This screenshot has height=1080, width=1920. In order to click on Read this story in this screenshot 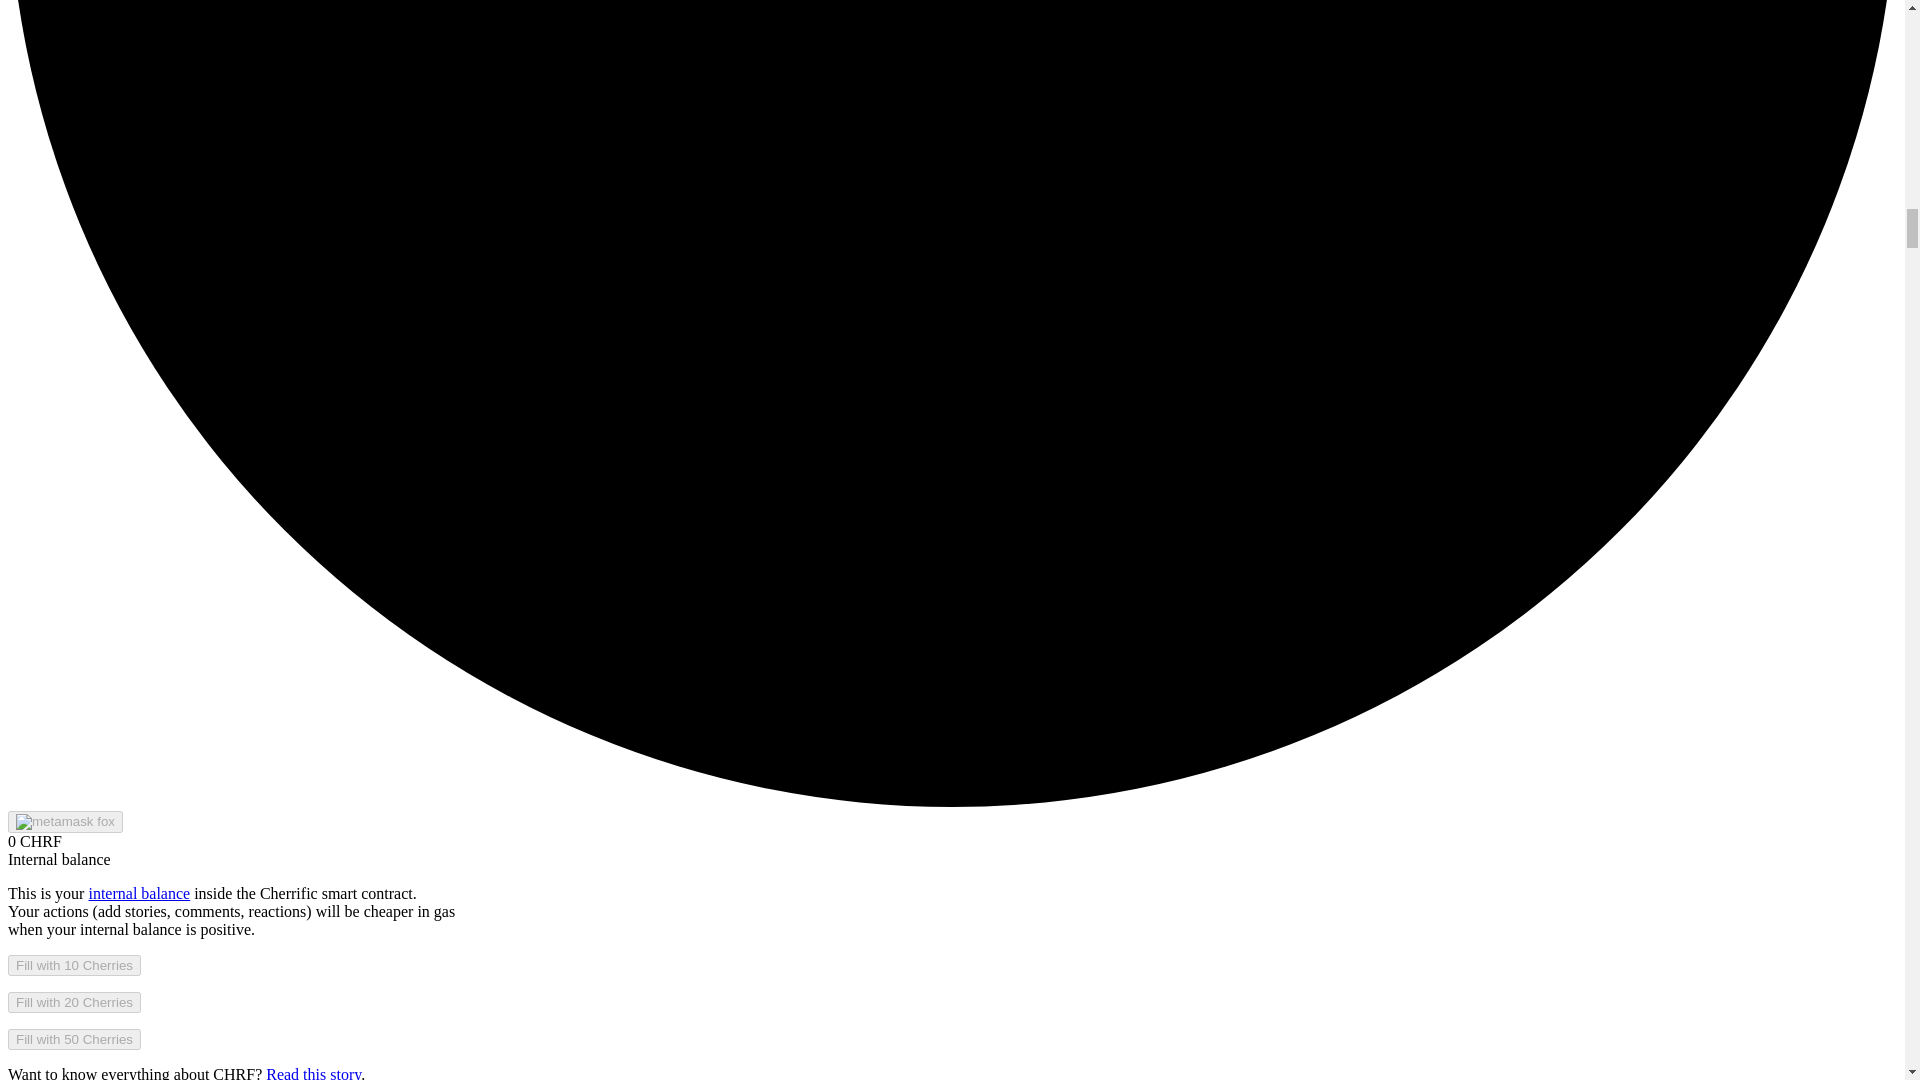, I will do `click(313, 1072)`.